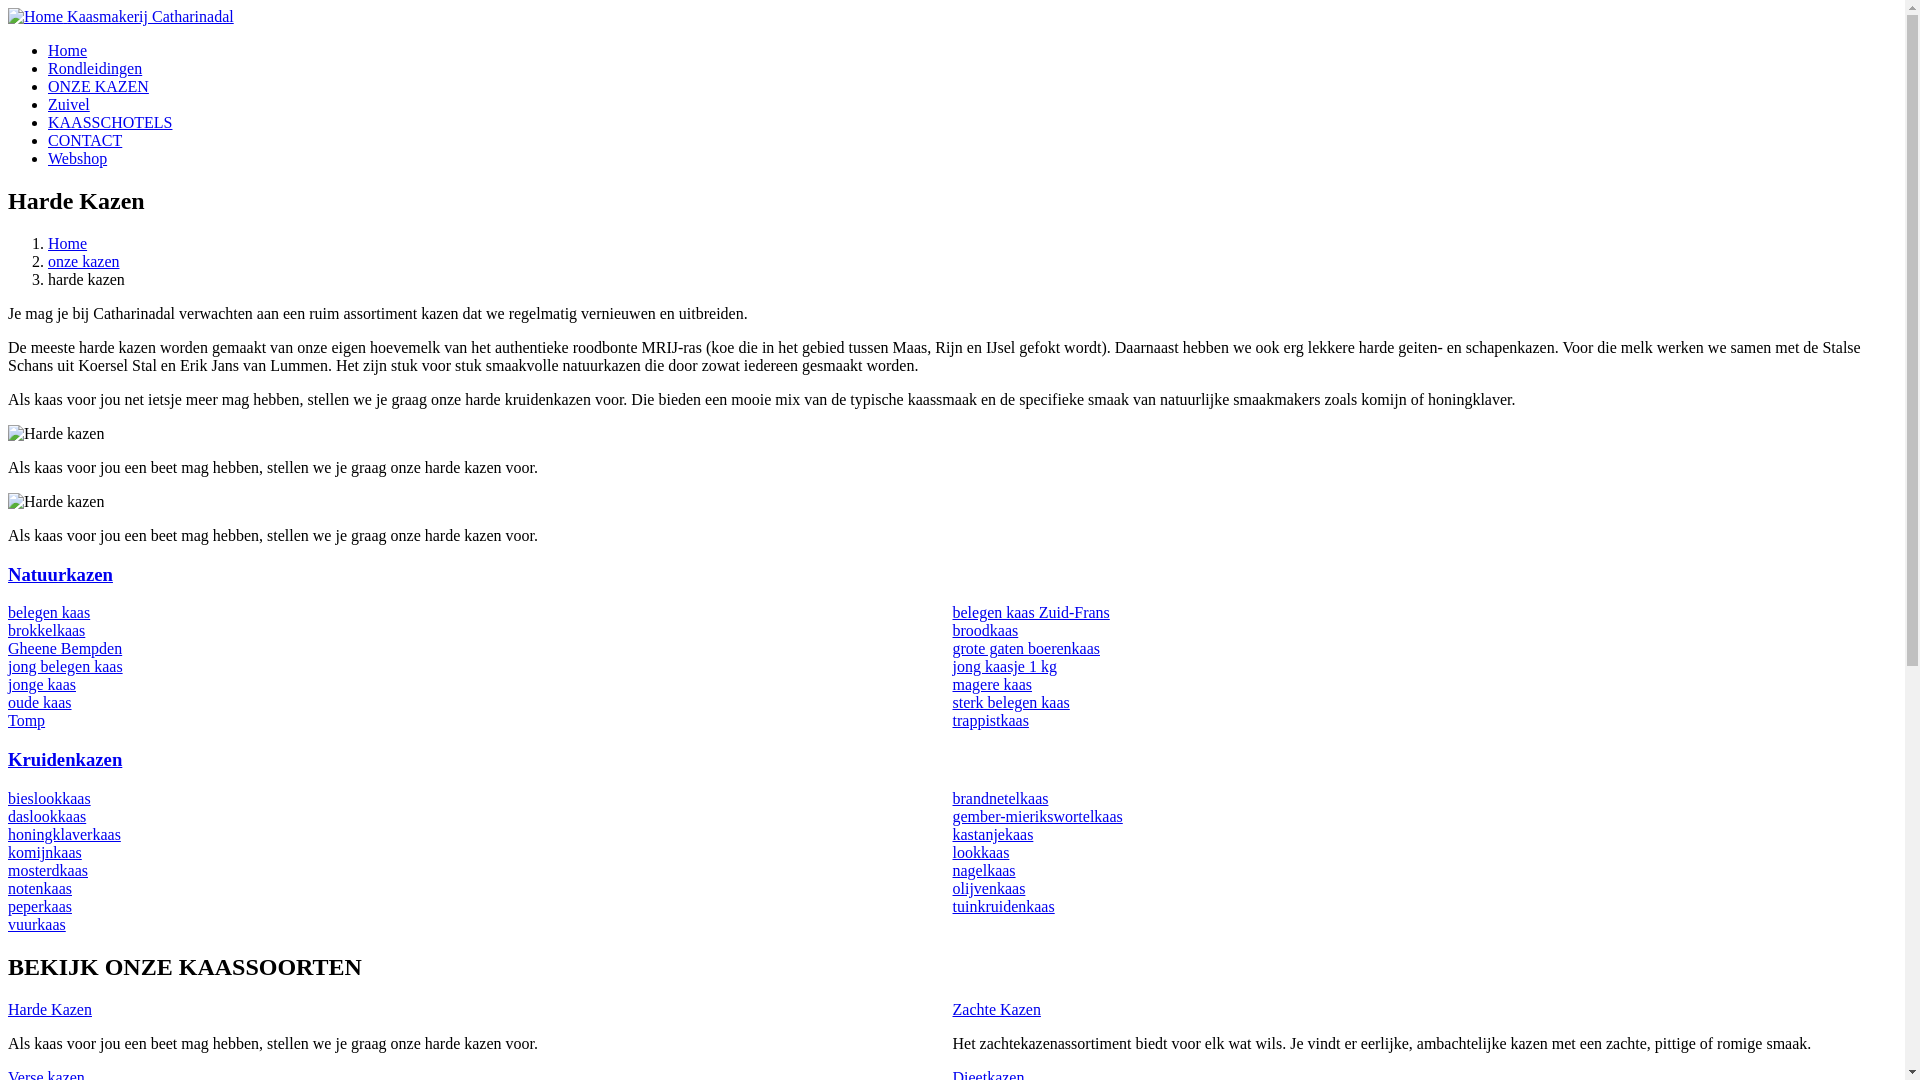 The image size is (1920, 1080). I want to click on CONTACT, so click(85, 140).